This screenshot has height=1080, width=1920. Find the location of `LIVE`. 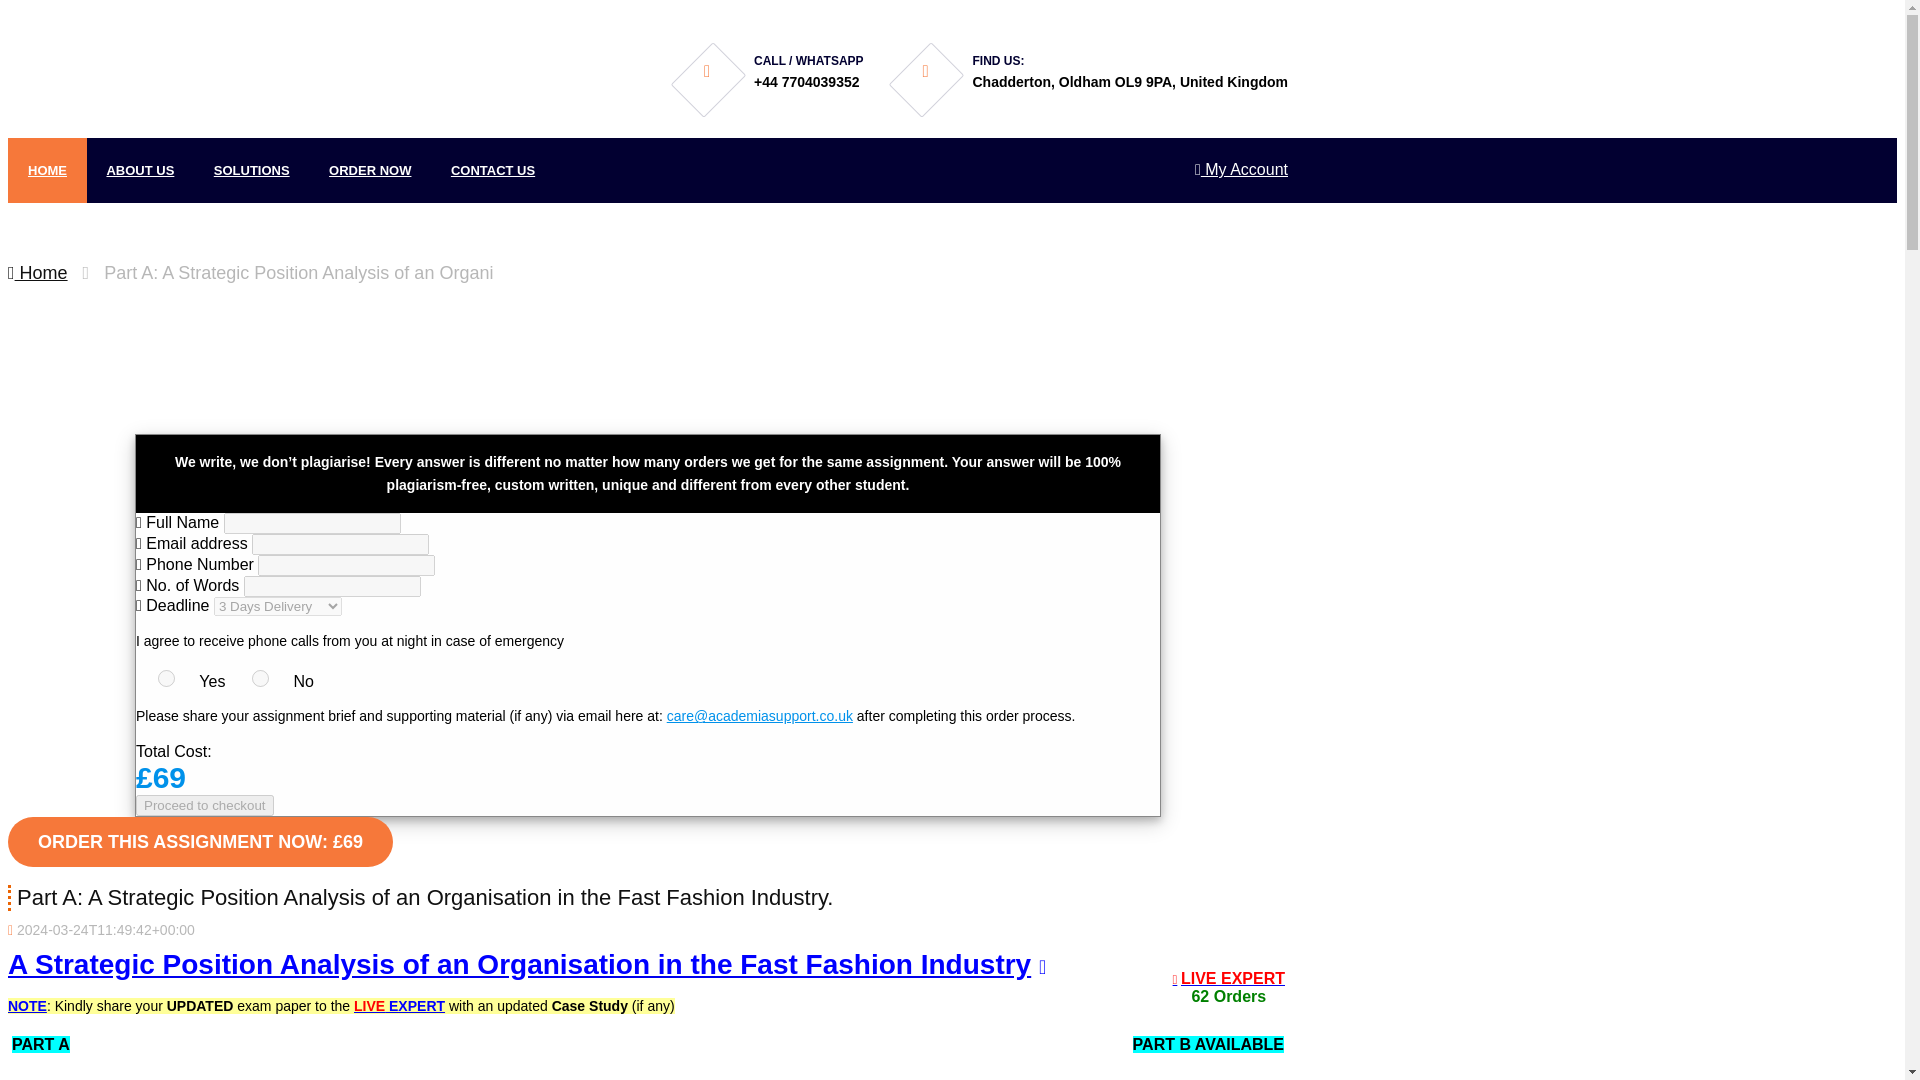

LIVE is located at coordinates (369, 1006).